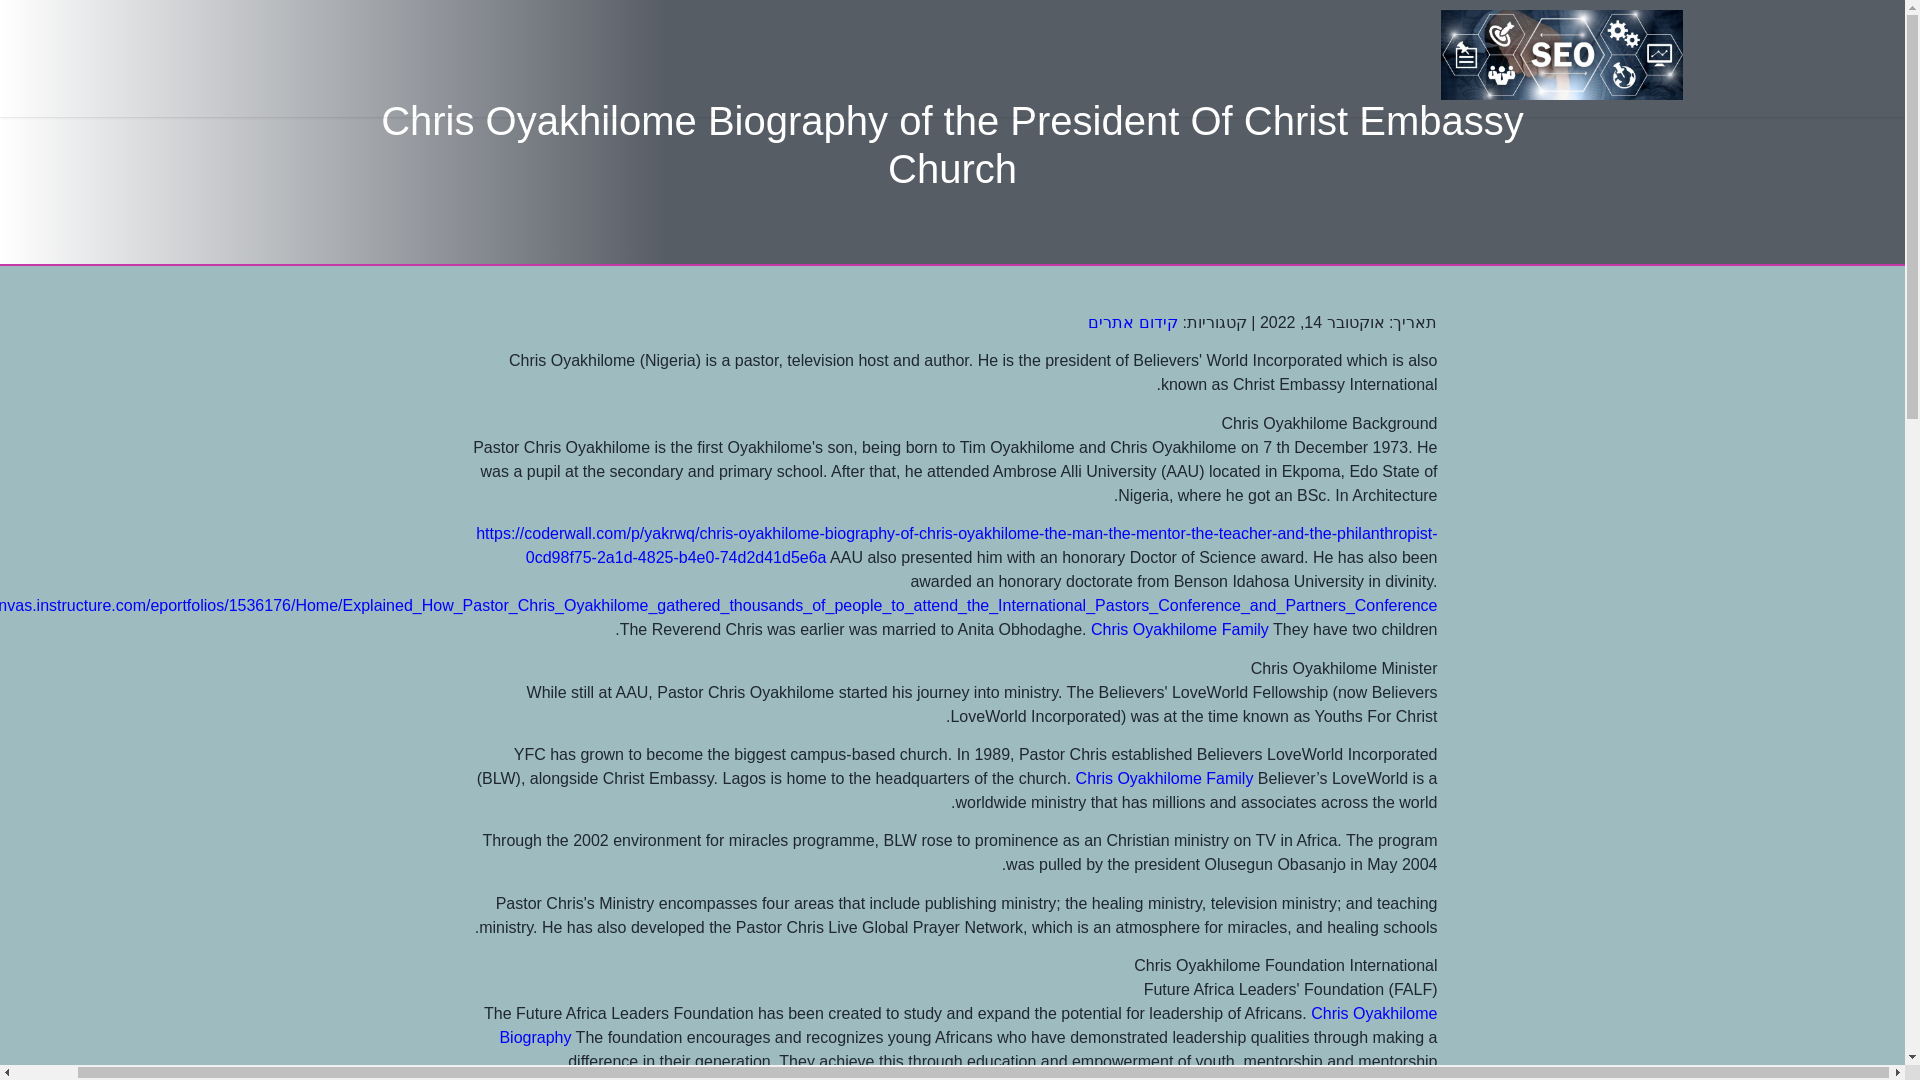 This screenshot has width=1920, height=1080. Describe the element at coordinates (1164, 778) in the screenshot. I see `Chris Oyakhilome Family` at that location.